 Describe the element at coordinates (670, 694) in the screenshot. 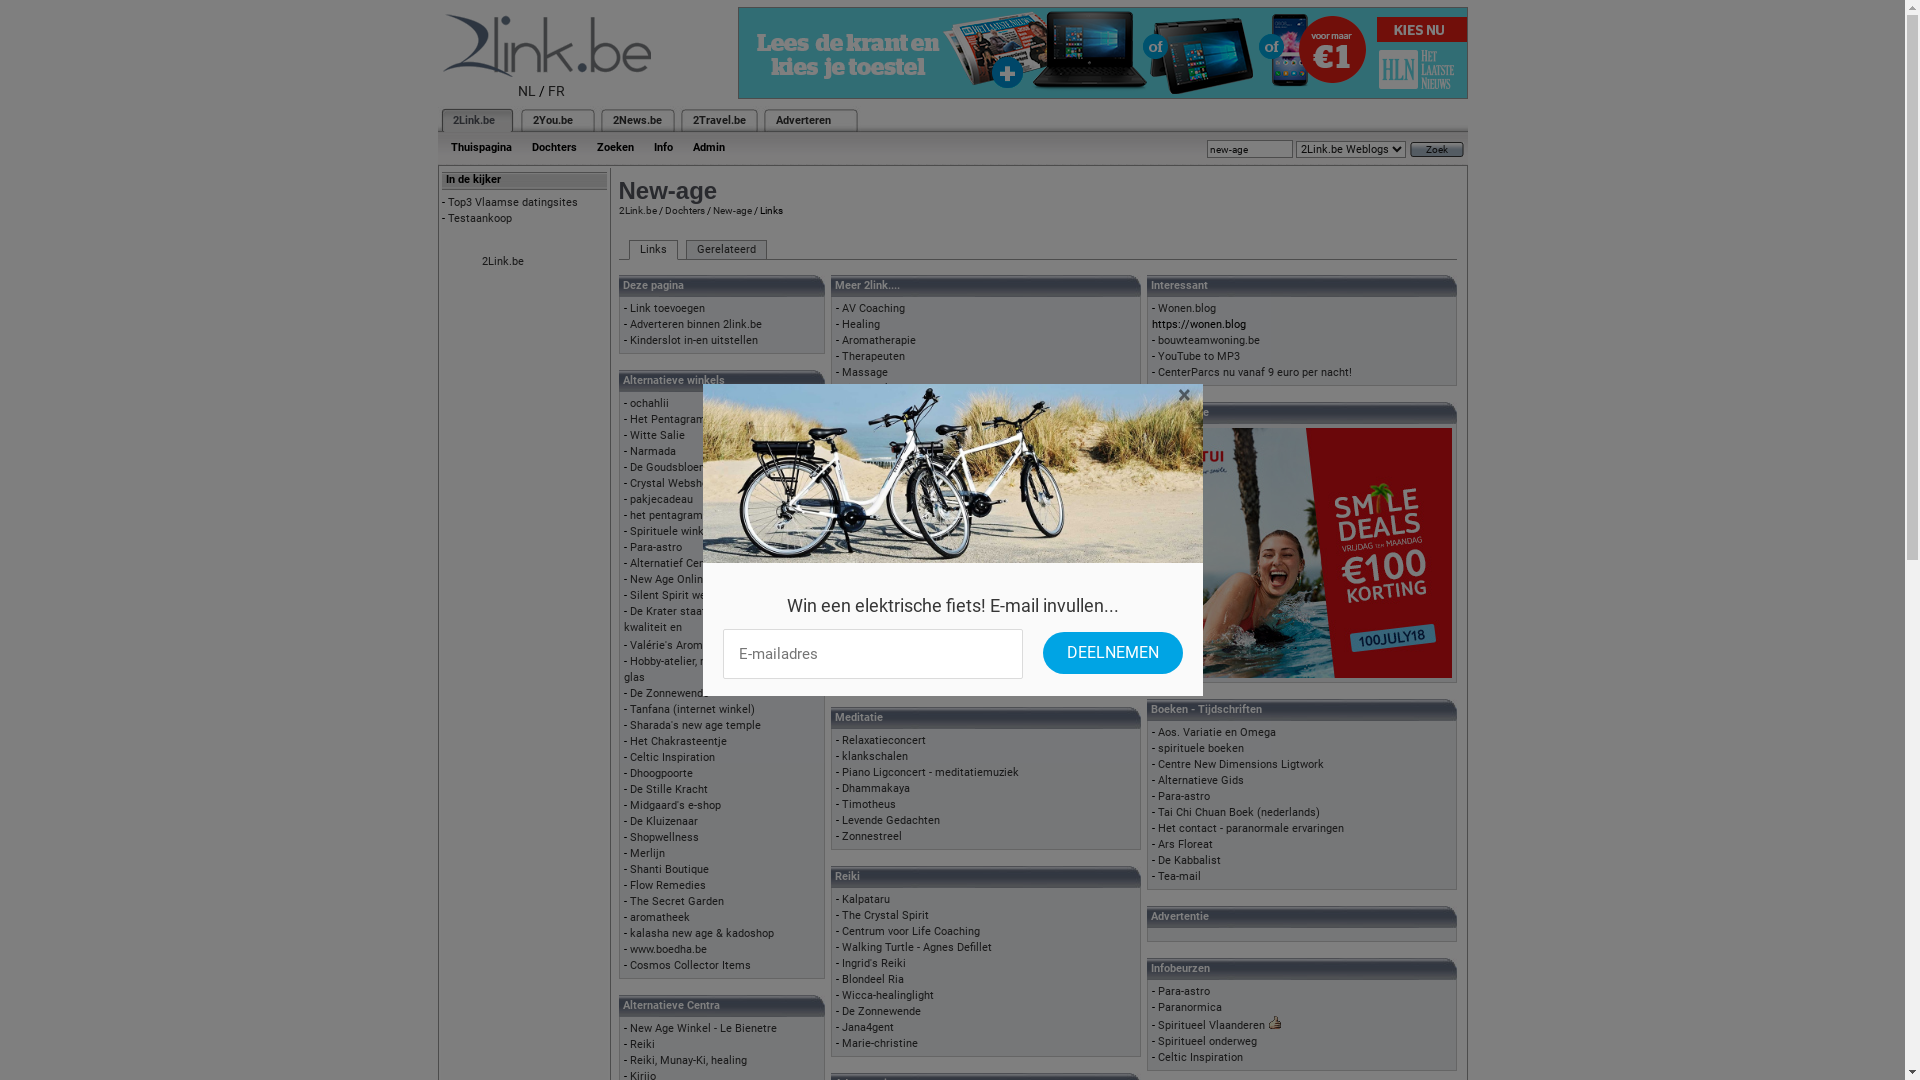

I see `De Zonnewende` at that location.